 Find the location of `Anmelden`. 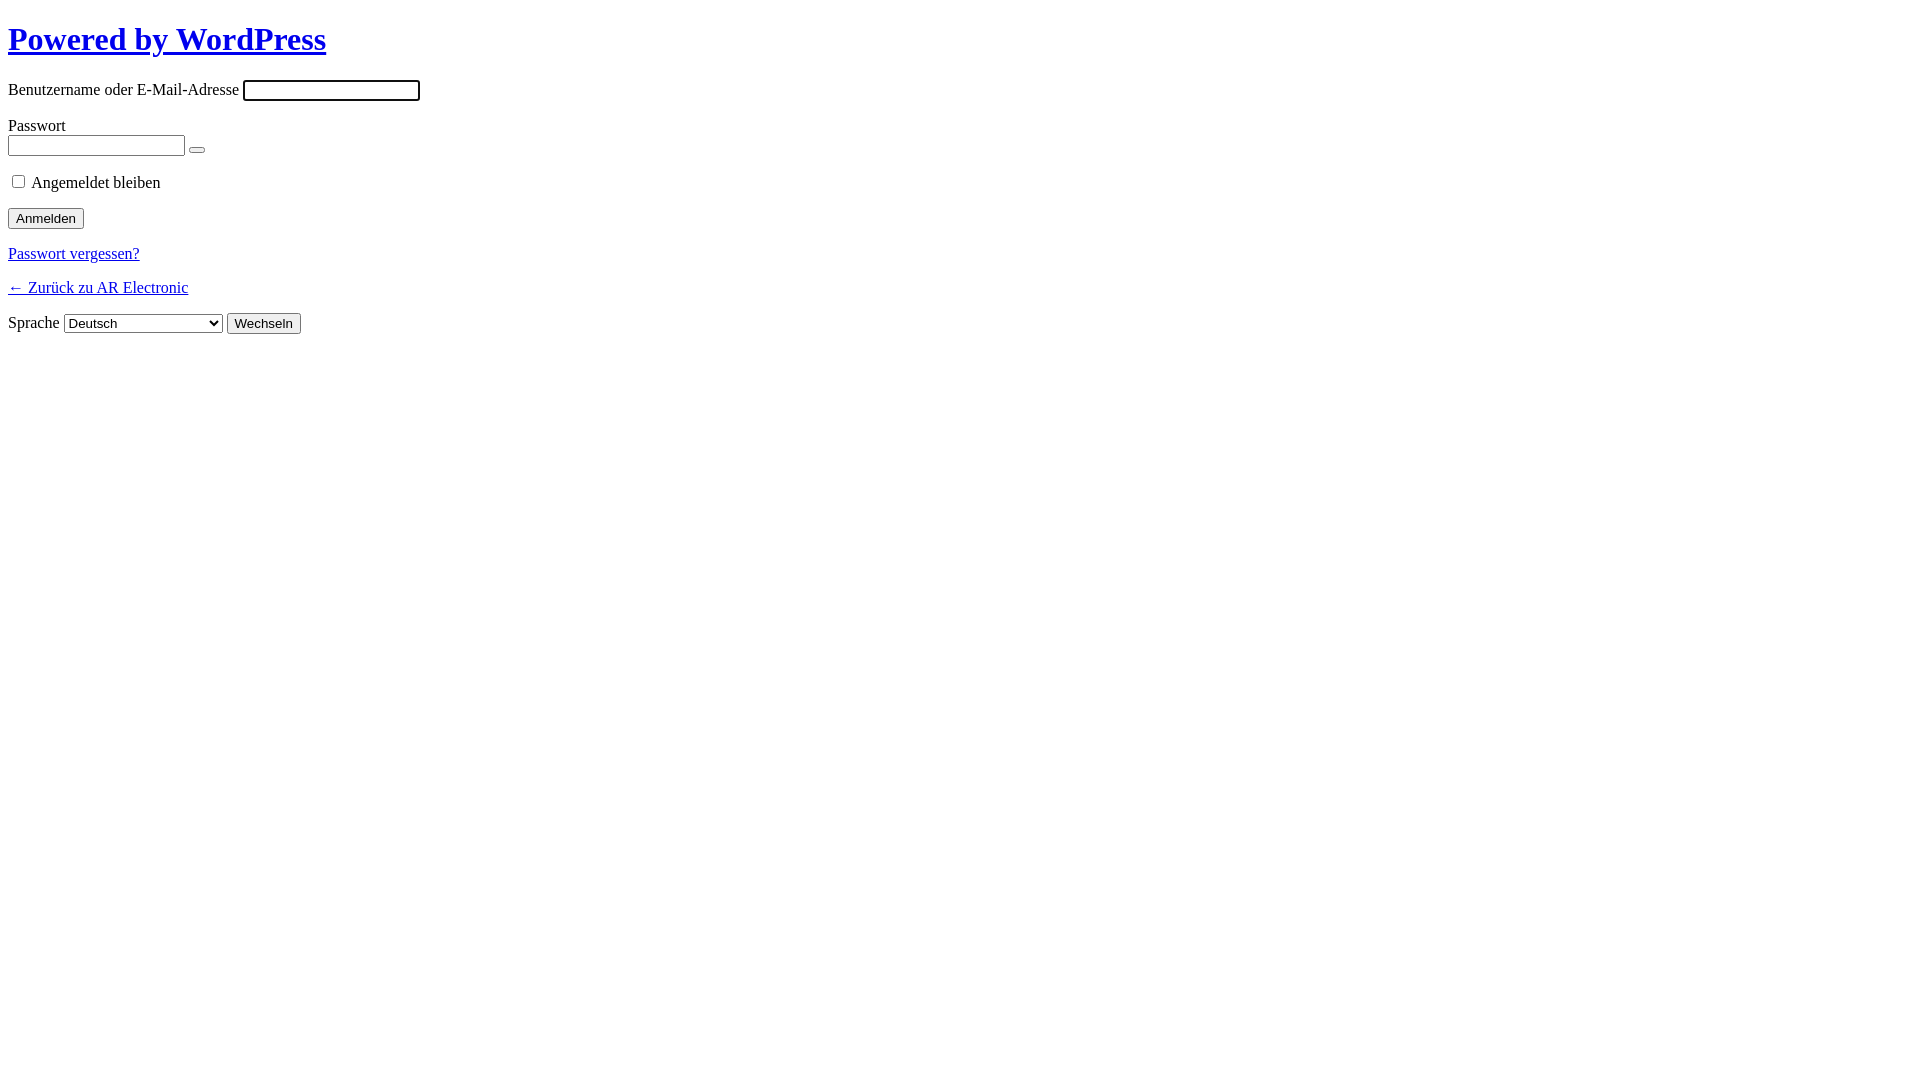

Anmelden is located at coordinates (46, 218).